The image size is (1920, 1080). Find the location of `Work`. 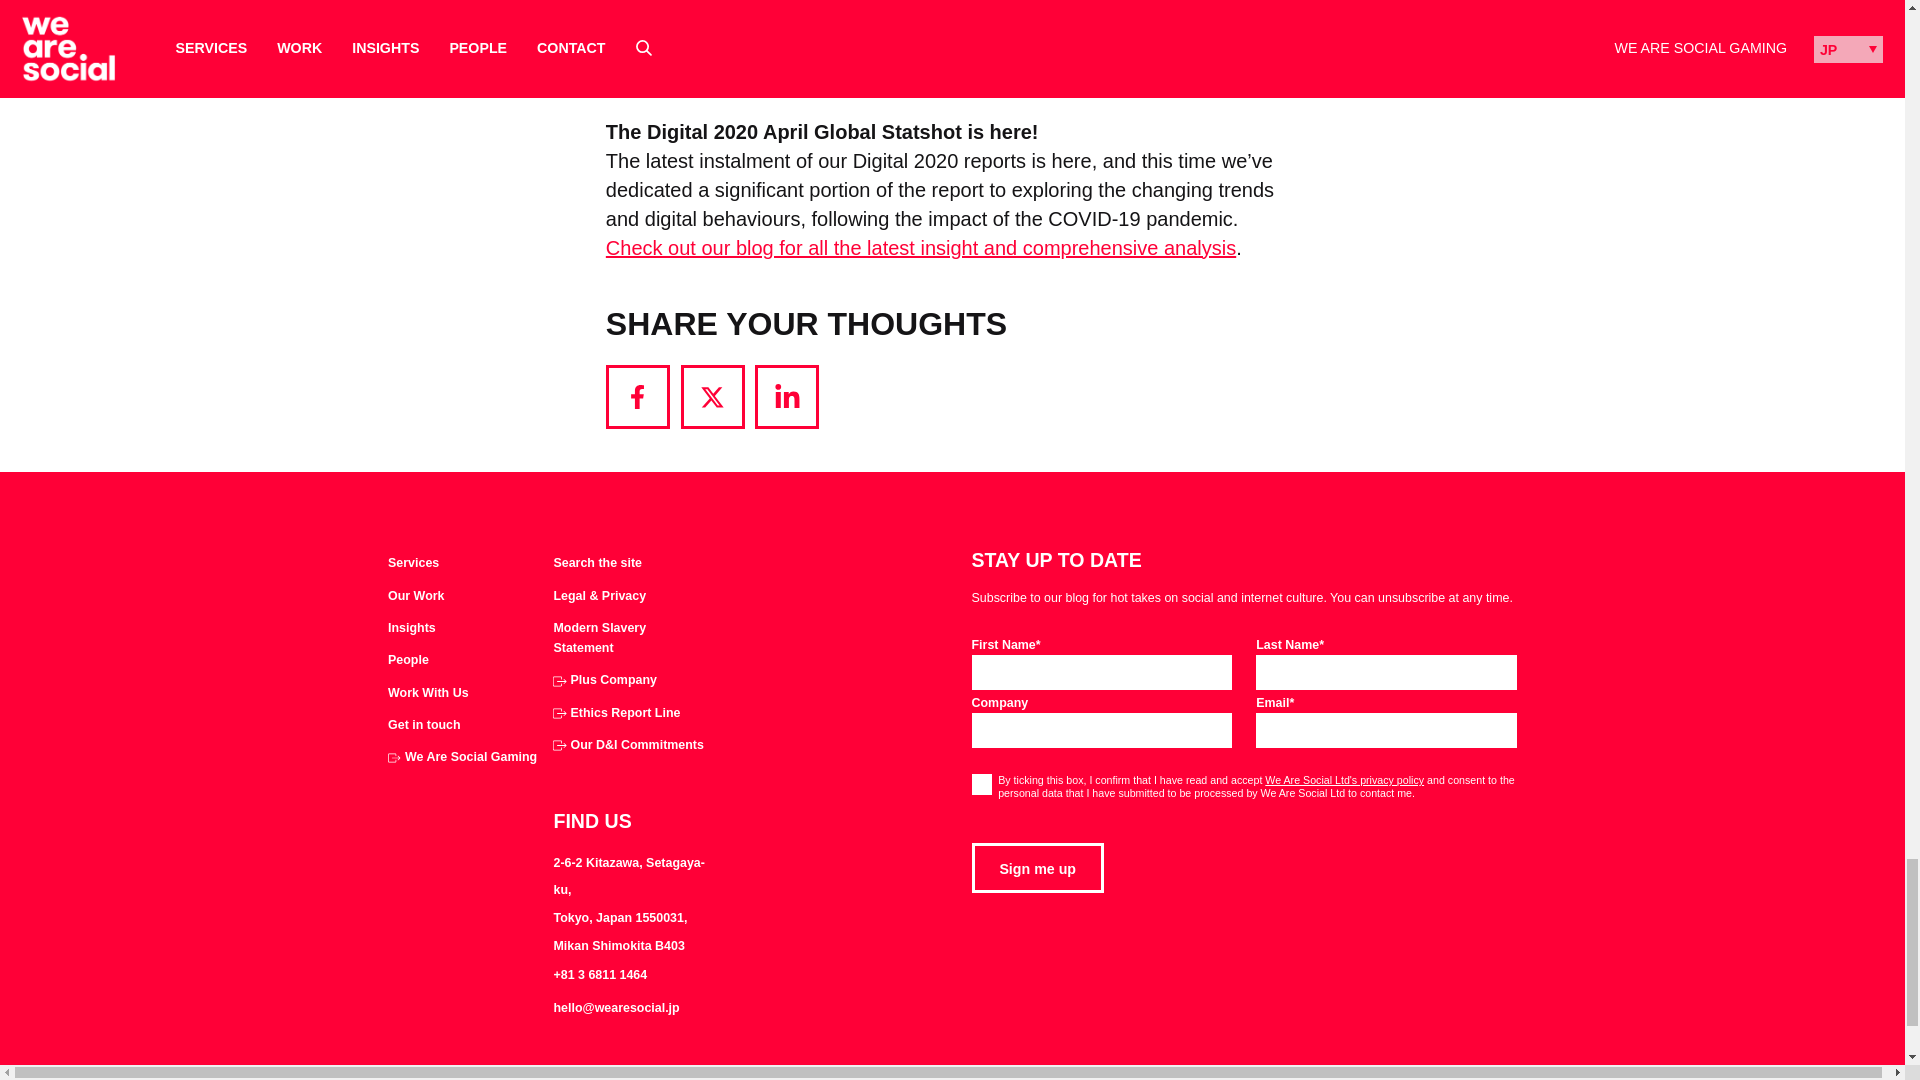

Work is located at coordinates (415, 596).